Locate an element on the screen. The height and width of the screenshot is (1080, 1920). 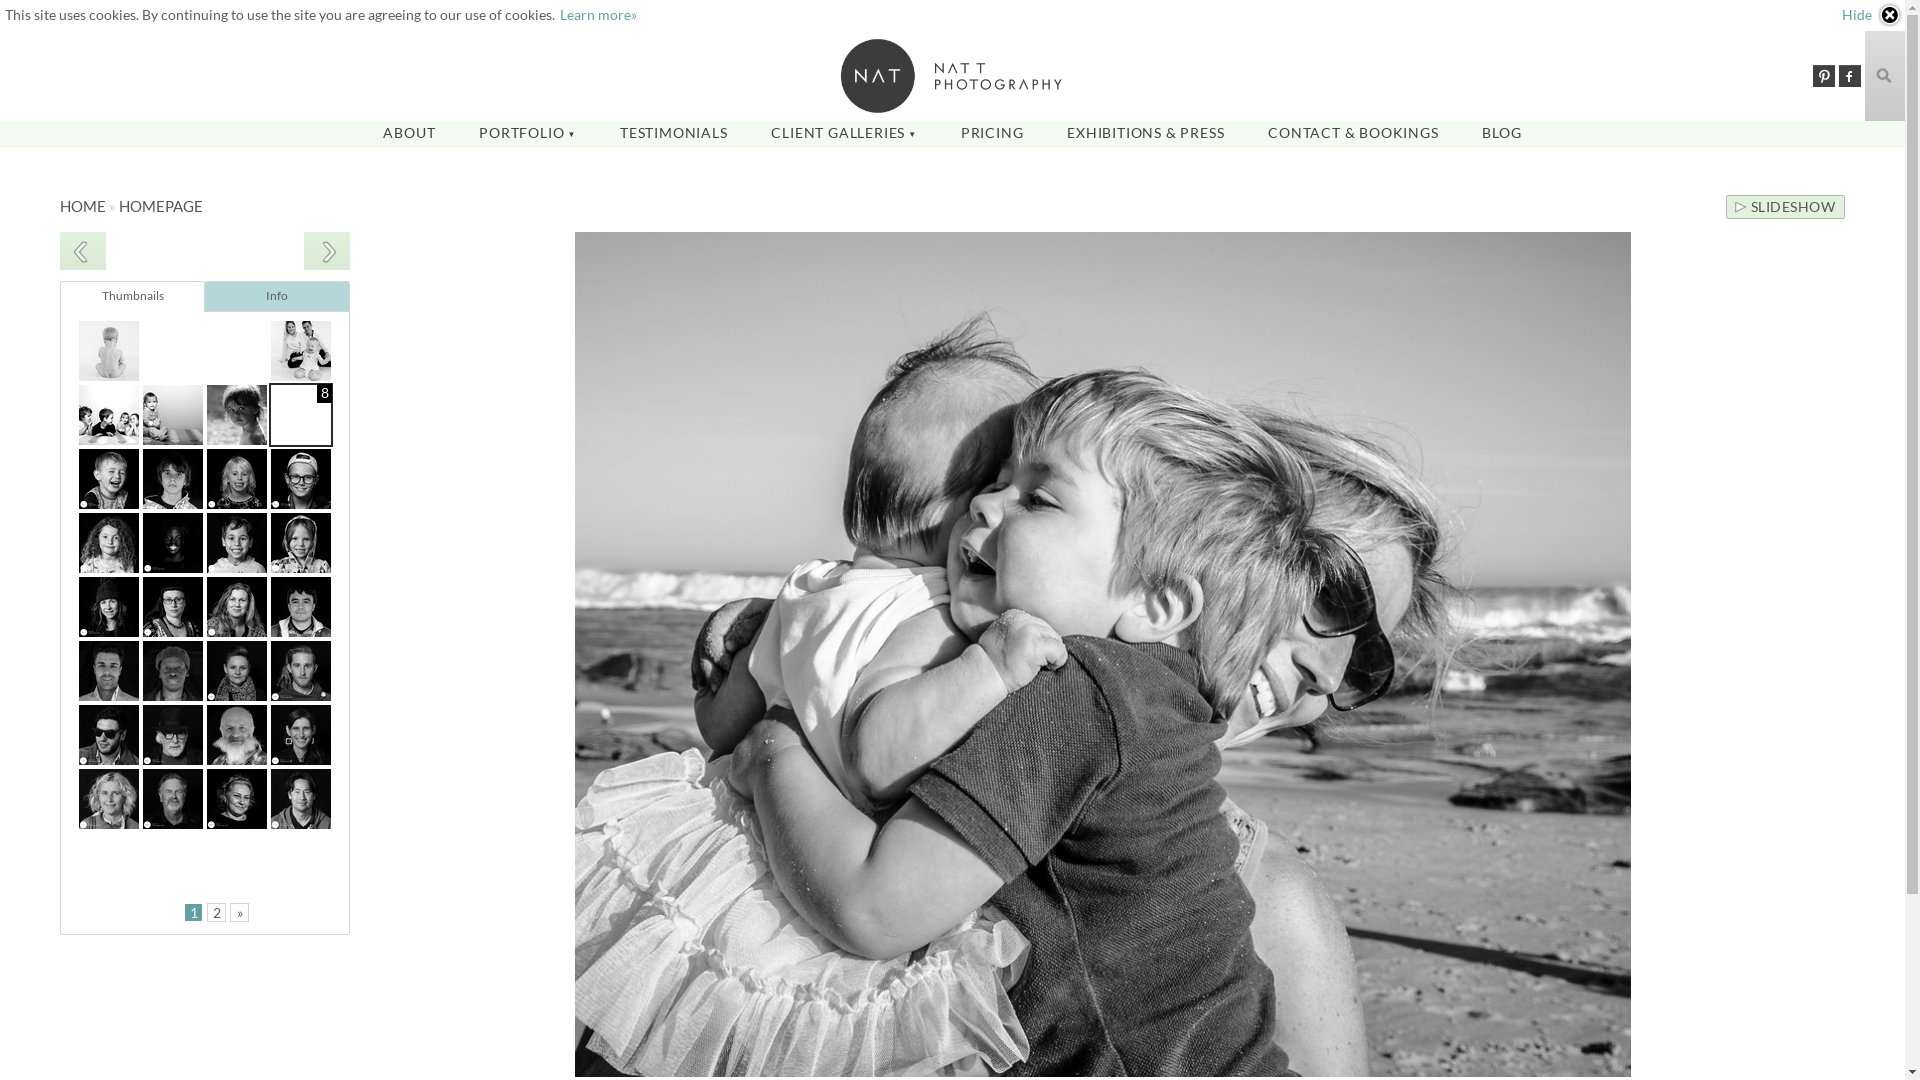
PRICING is located at coordinates (992, 132).